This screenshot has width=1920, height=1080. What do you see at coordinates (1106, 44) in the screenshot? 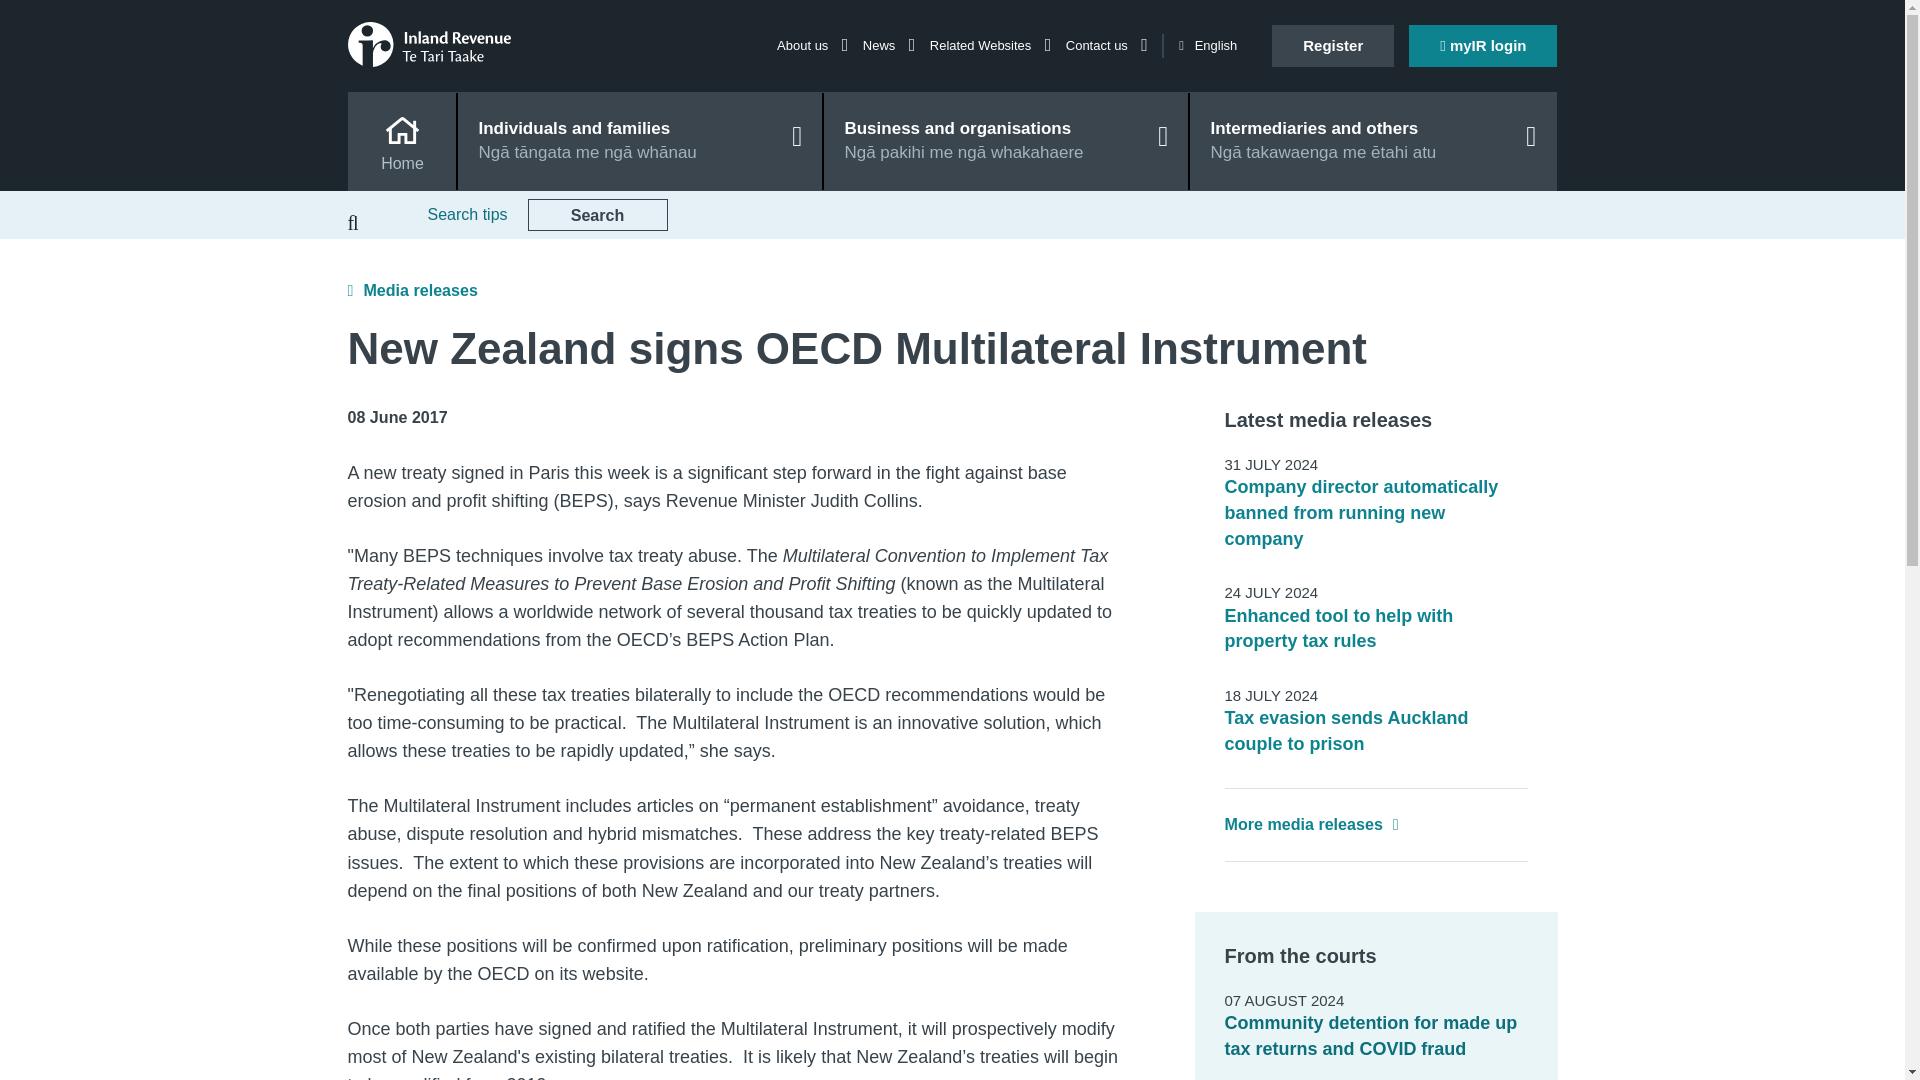
I see `Contact us` at bounding box center [1106, 44].